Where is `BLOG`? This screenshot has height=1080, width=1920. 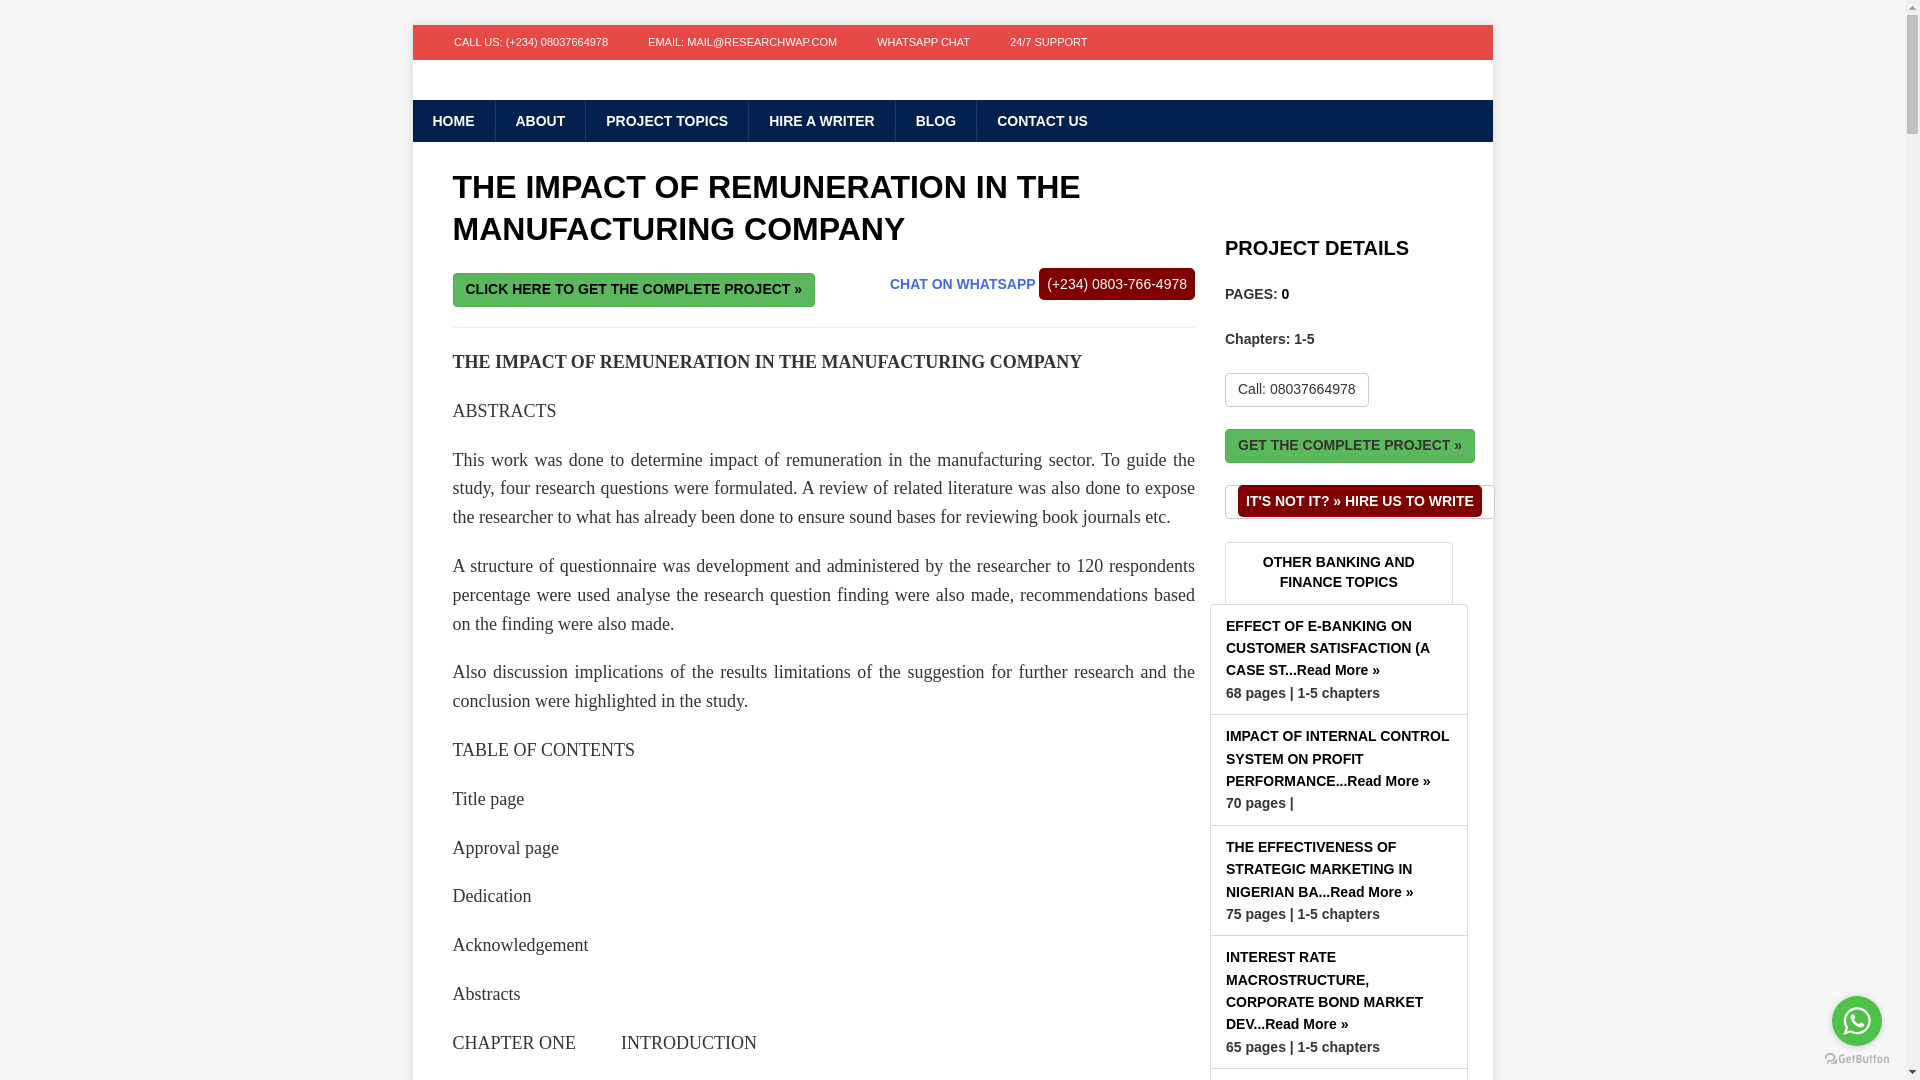 BLOG is located at coordinates (934, 120).